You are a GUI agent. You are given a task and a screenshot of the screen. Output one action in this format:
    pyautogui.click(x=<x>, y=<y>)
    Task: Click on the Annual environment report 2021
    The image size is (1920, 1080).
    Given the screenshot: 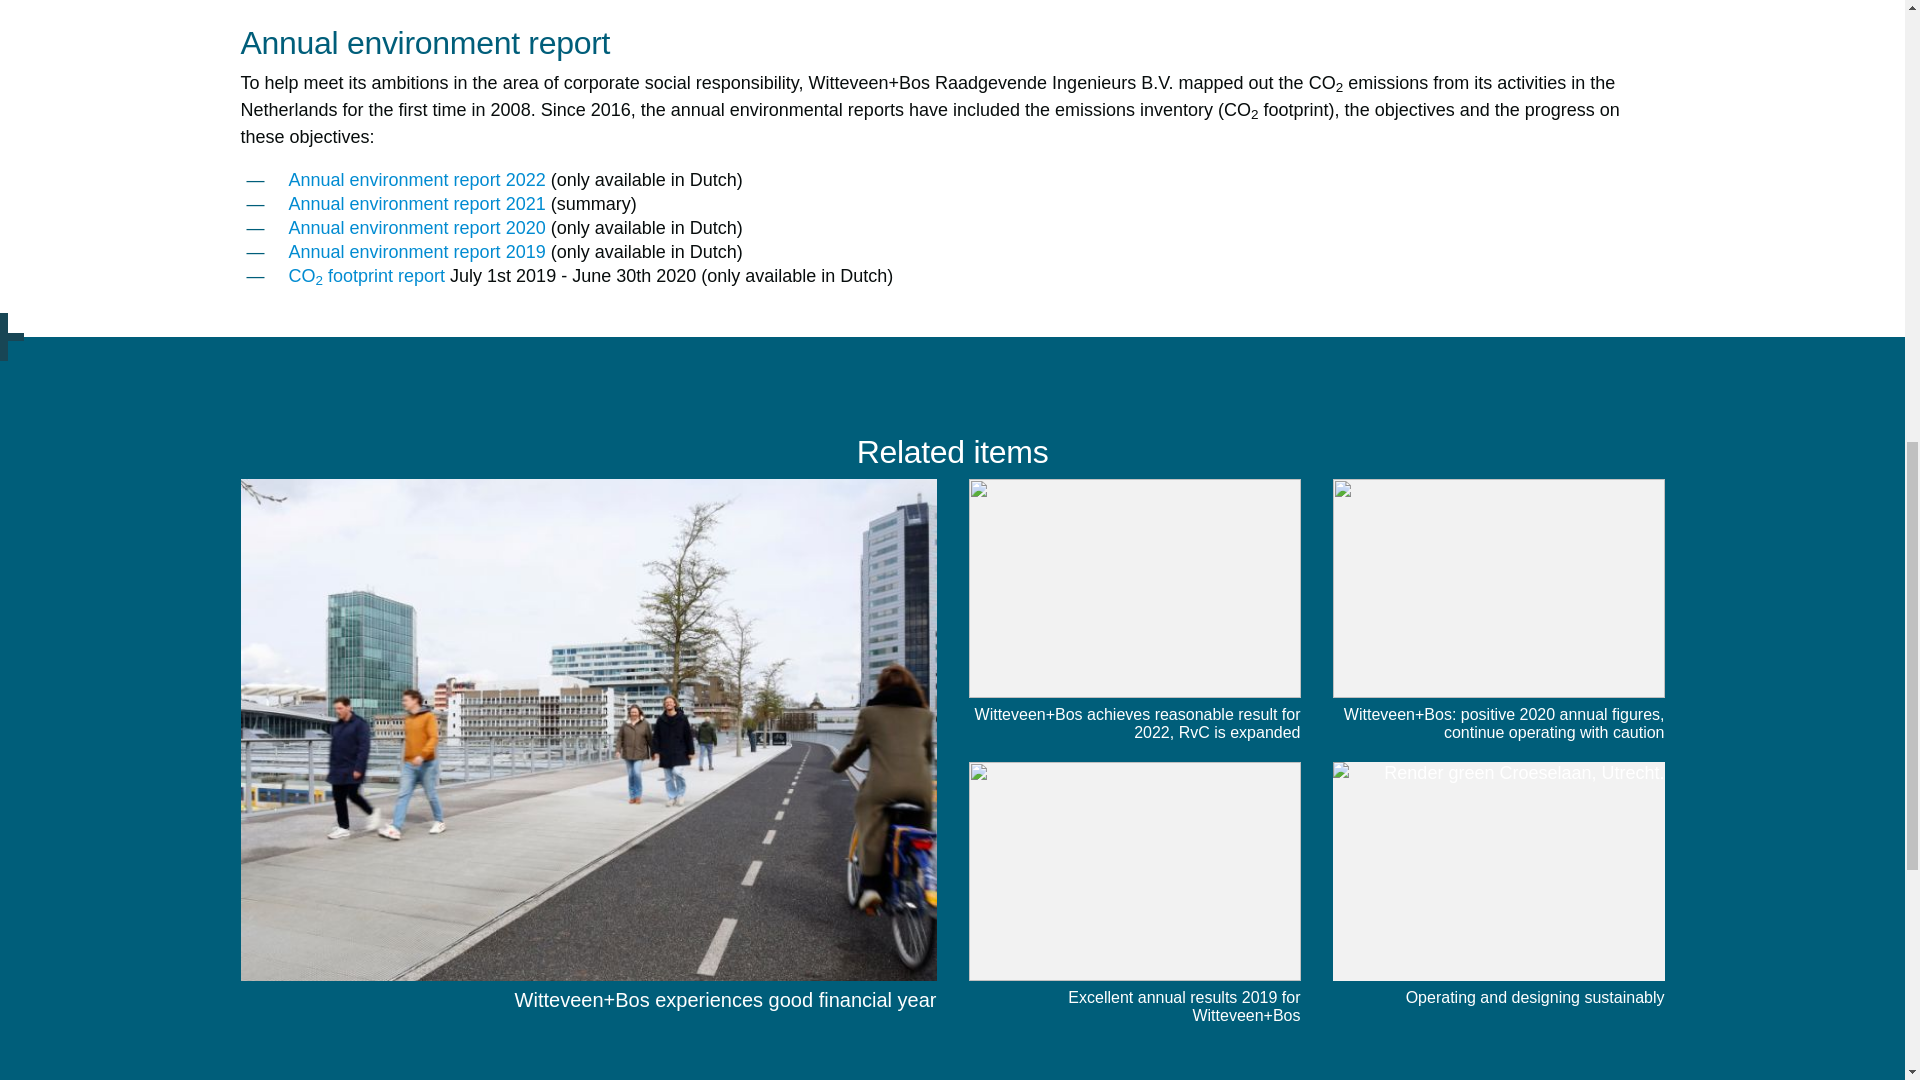 What is the action you would take?
    pyautogui.click(x=416, y=204)
    